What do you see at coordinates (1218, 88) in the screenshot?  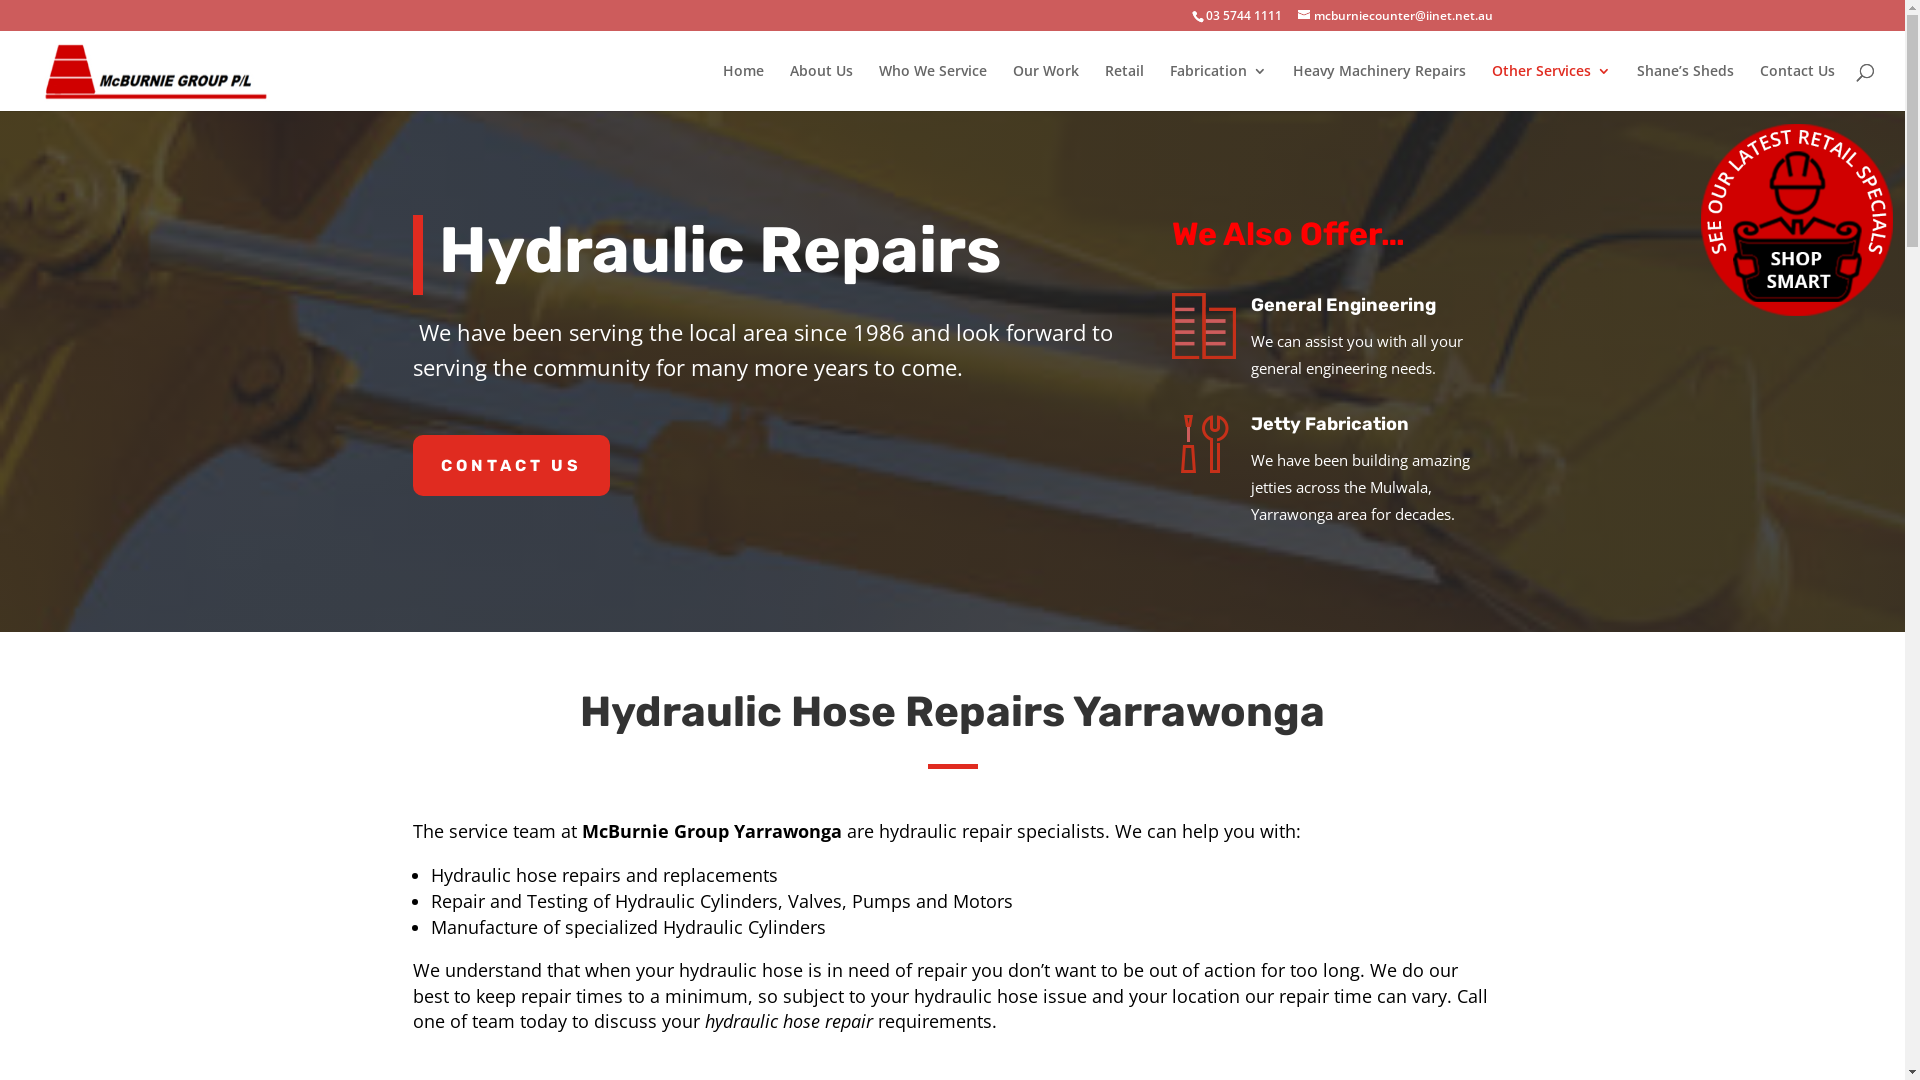 I see `Fabrication` at bounding box center [1218, 88].